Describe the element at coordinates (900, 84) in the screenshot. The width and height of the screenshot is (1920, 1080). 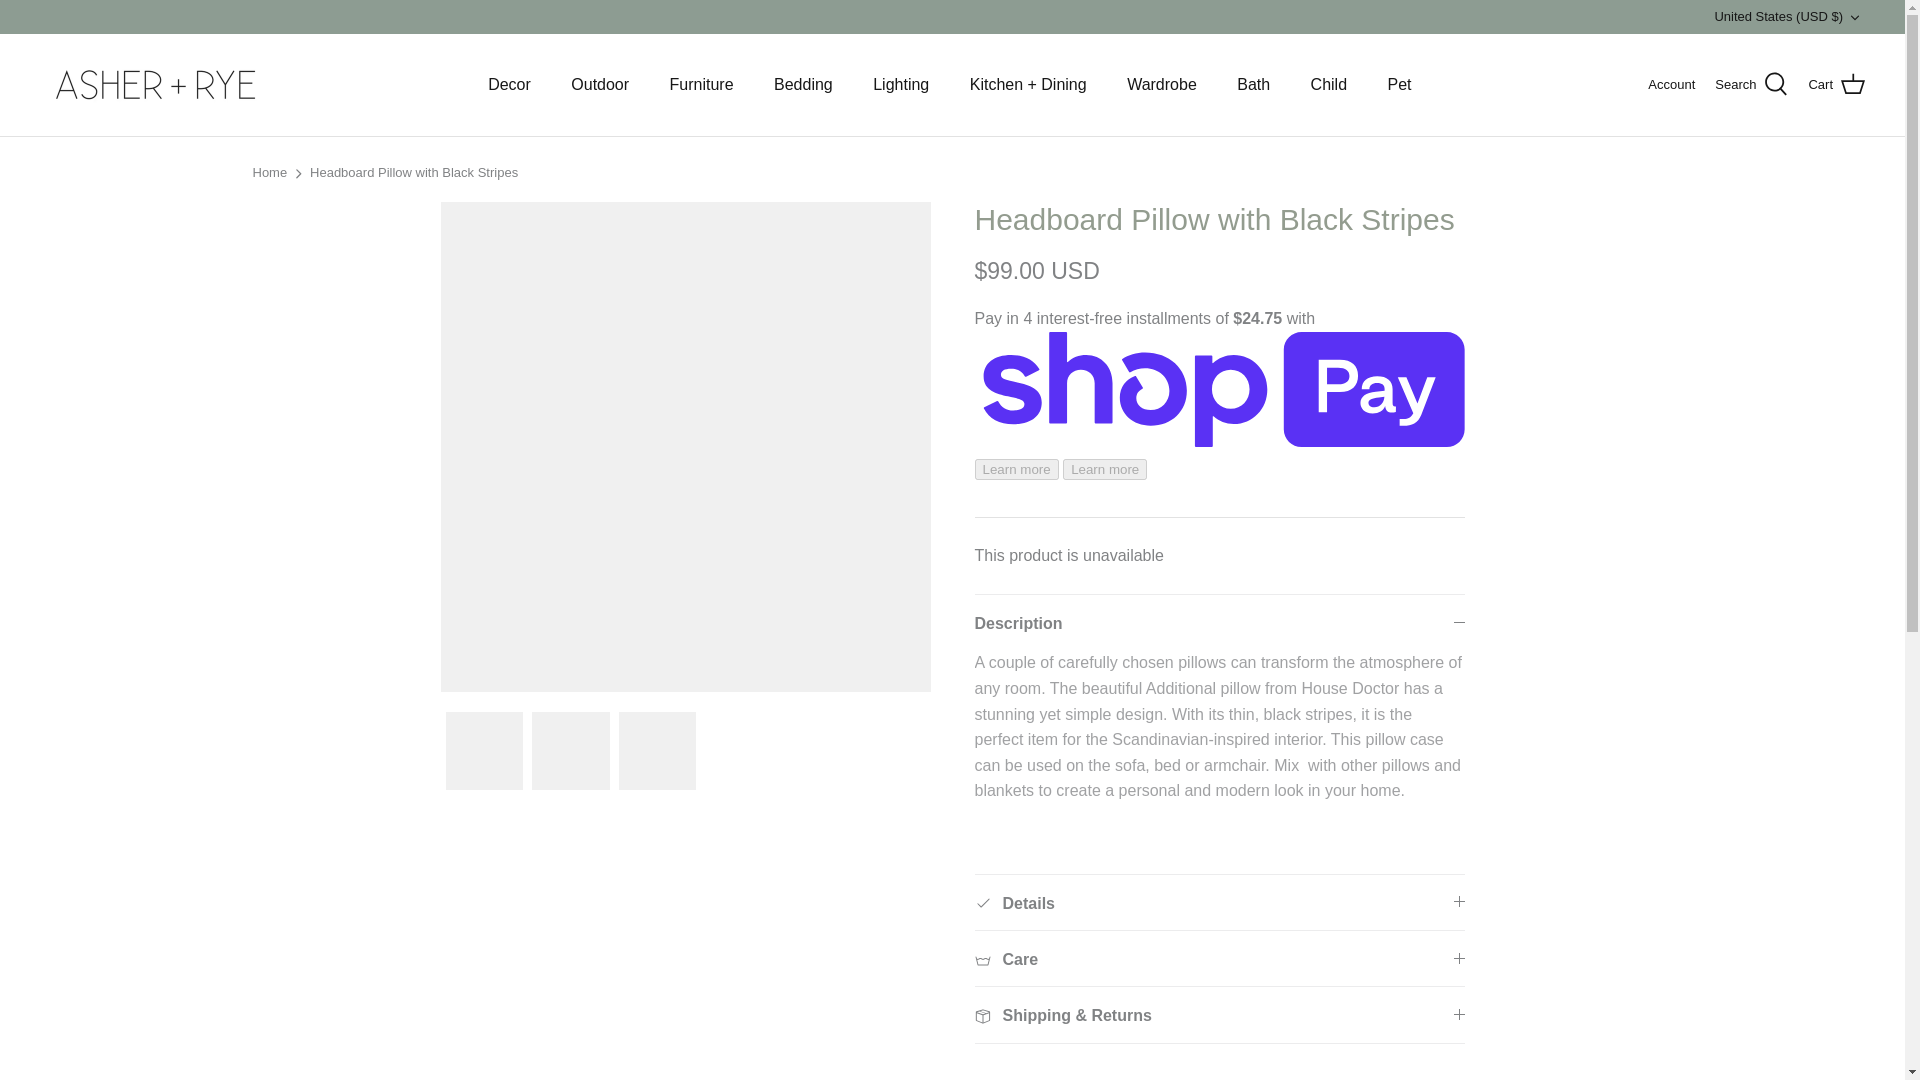
I see `Lighting` at that location.